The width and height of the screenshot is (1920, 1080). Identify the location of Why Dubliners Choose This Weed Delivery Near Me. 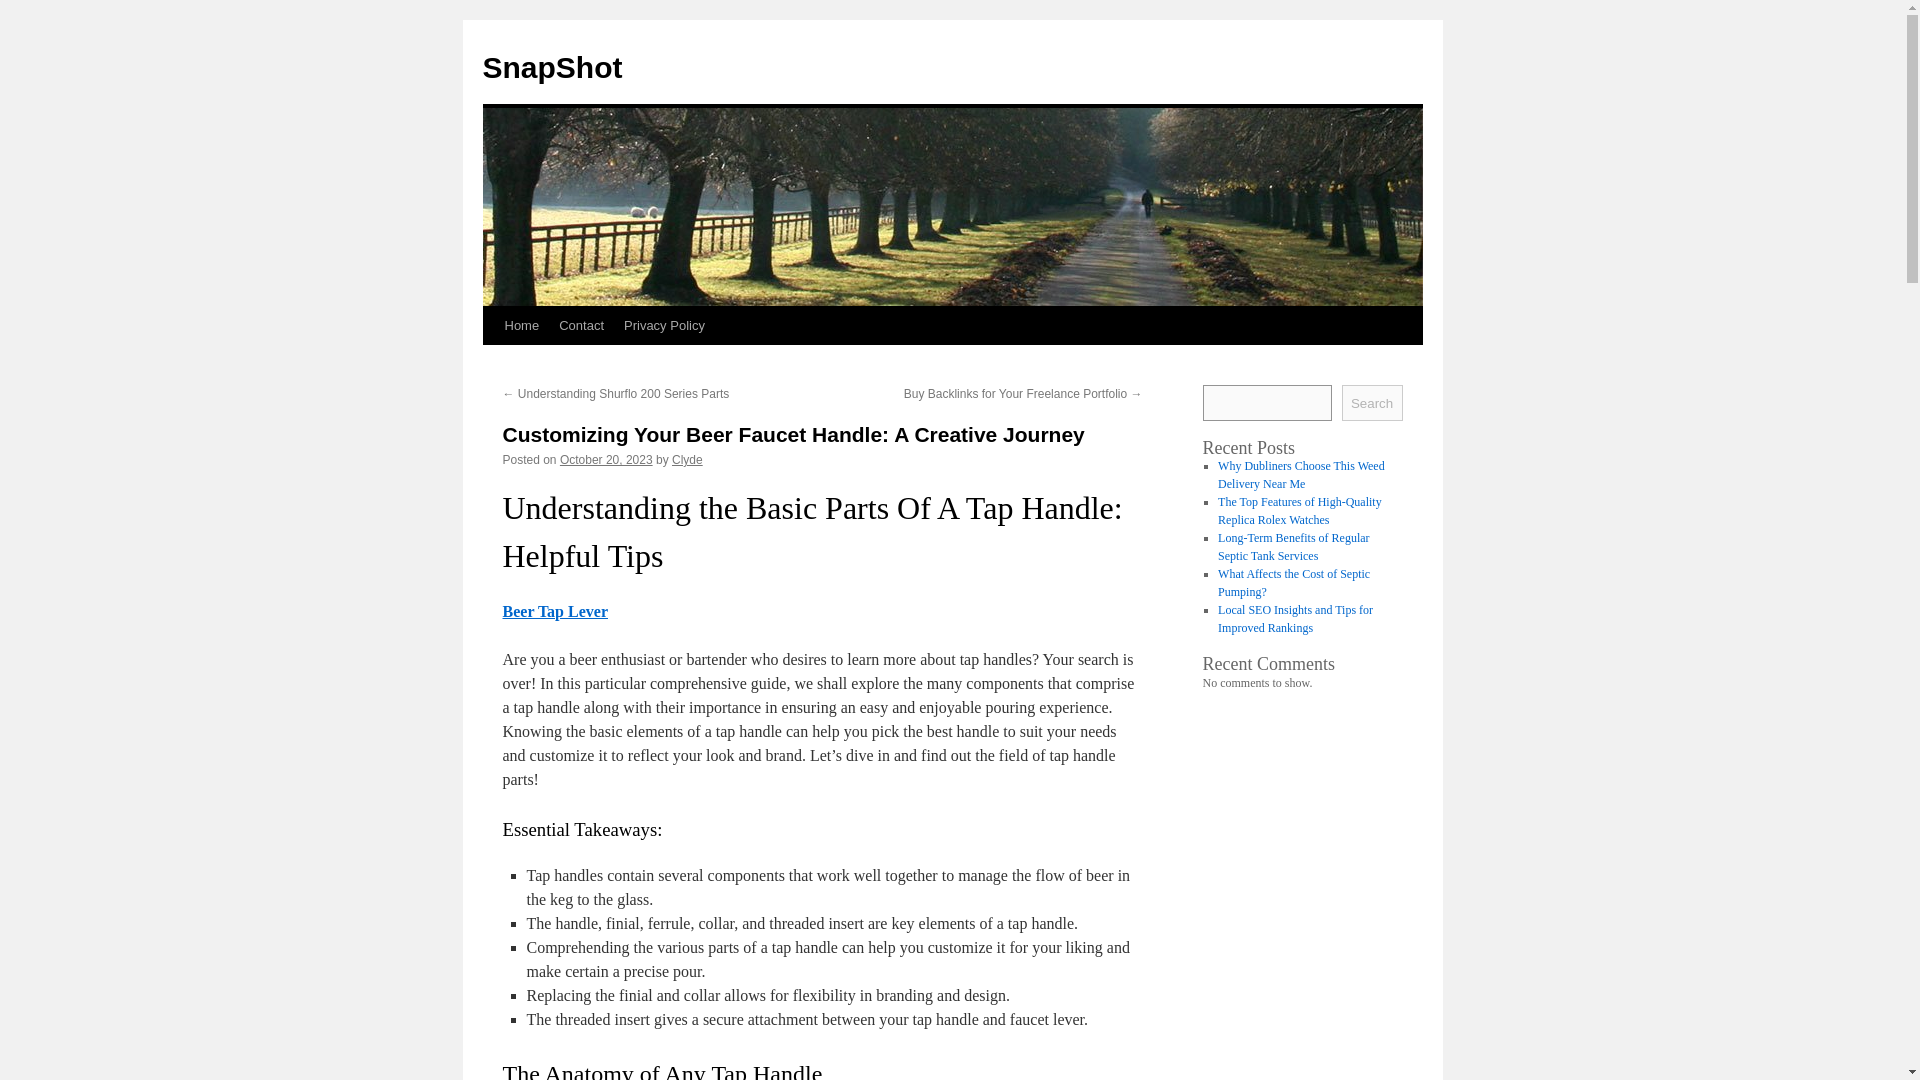
(1300, 475).